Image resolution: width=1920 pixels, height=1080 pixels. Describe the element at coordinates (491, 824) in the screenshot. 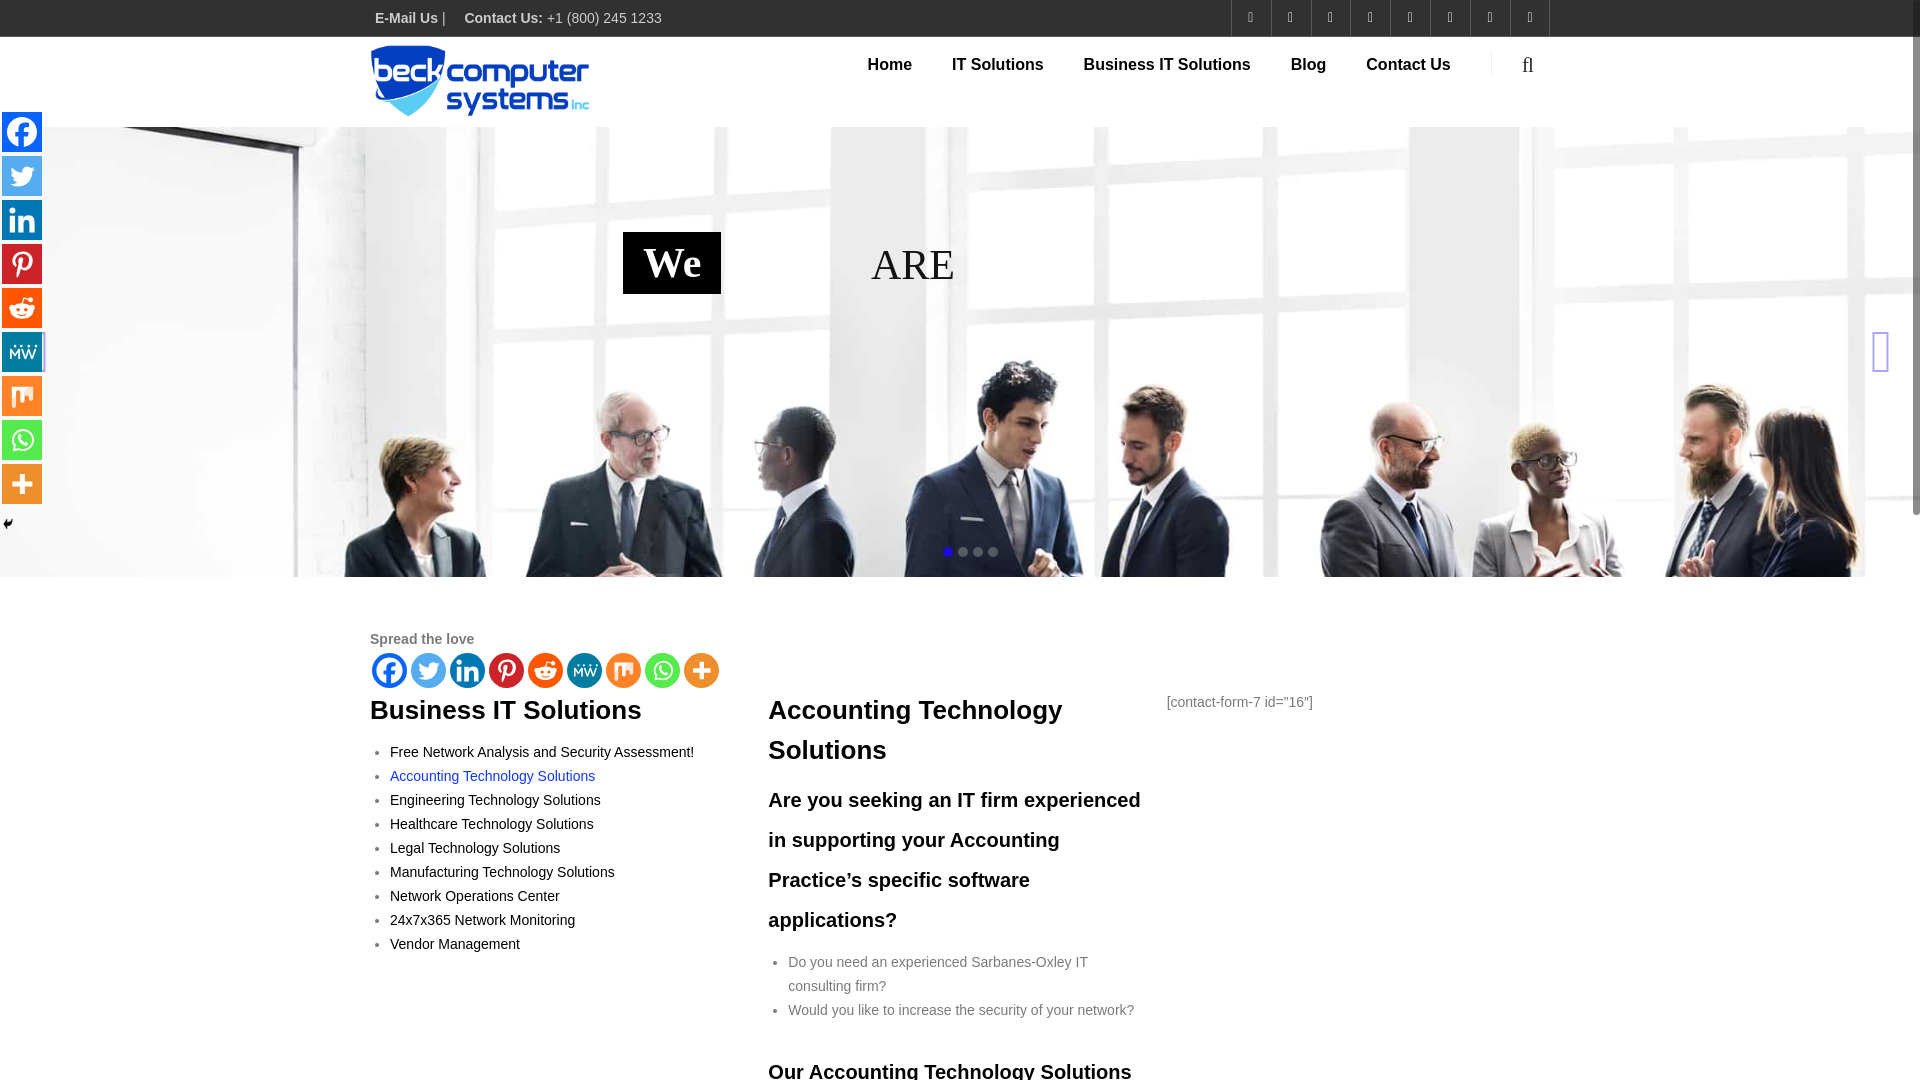

I see `Healthcare Technology Solutions` at that location.